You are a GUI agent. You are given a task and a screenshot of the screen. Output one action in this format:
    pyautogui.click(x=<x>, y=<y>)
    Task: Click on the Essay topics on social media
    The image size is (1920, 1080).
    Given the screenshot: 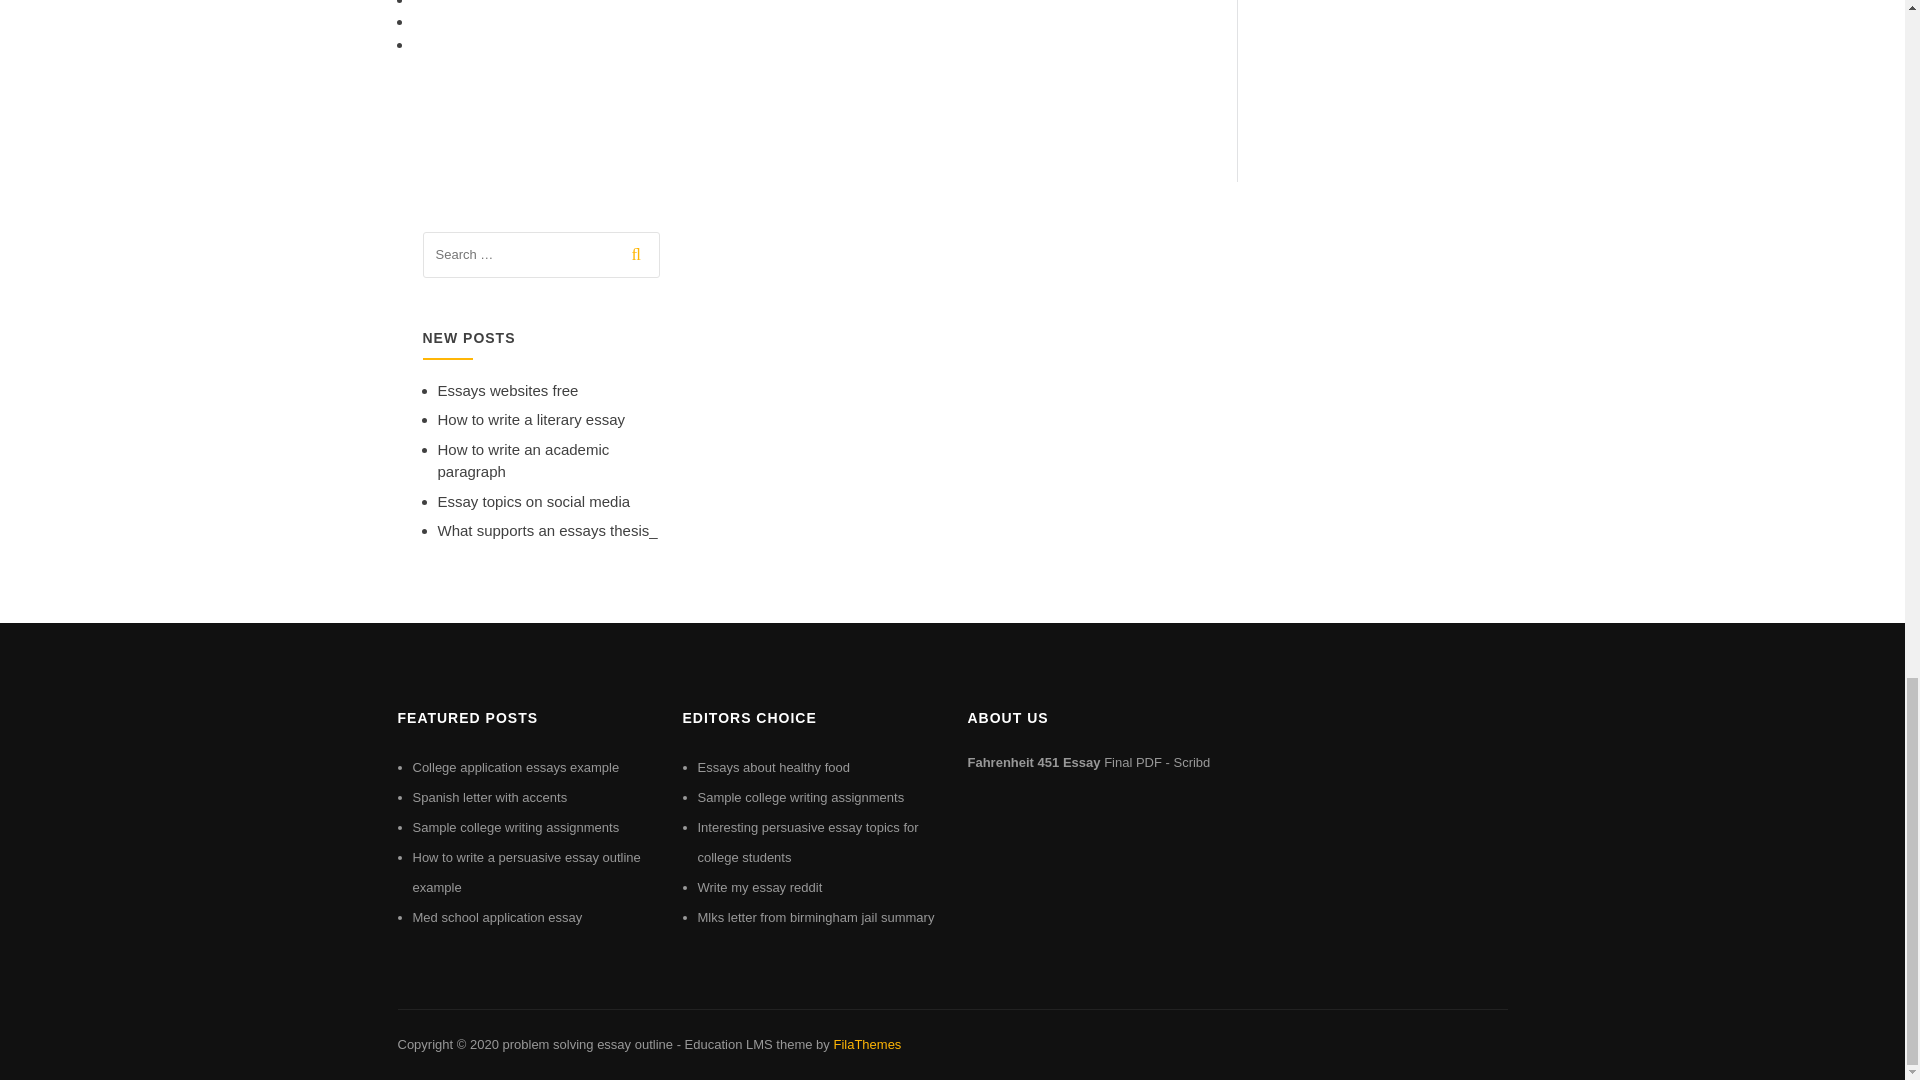 What is the action you would take?
    pyautogui.click(x=534, y=500)
    